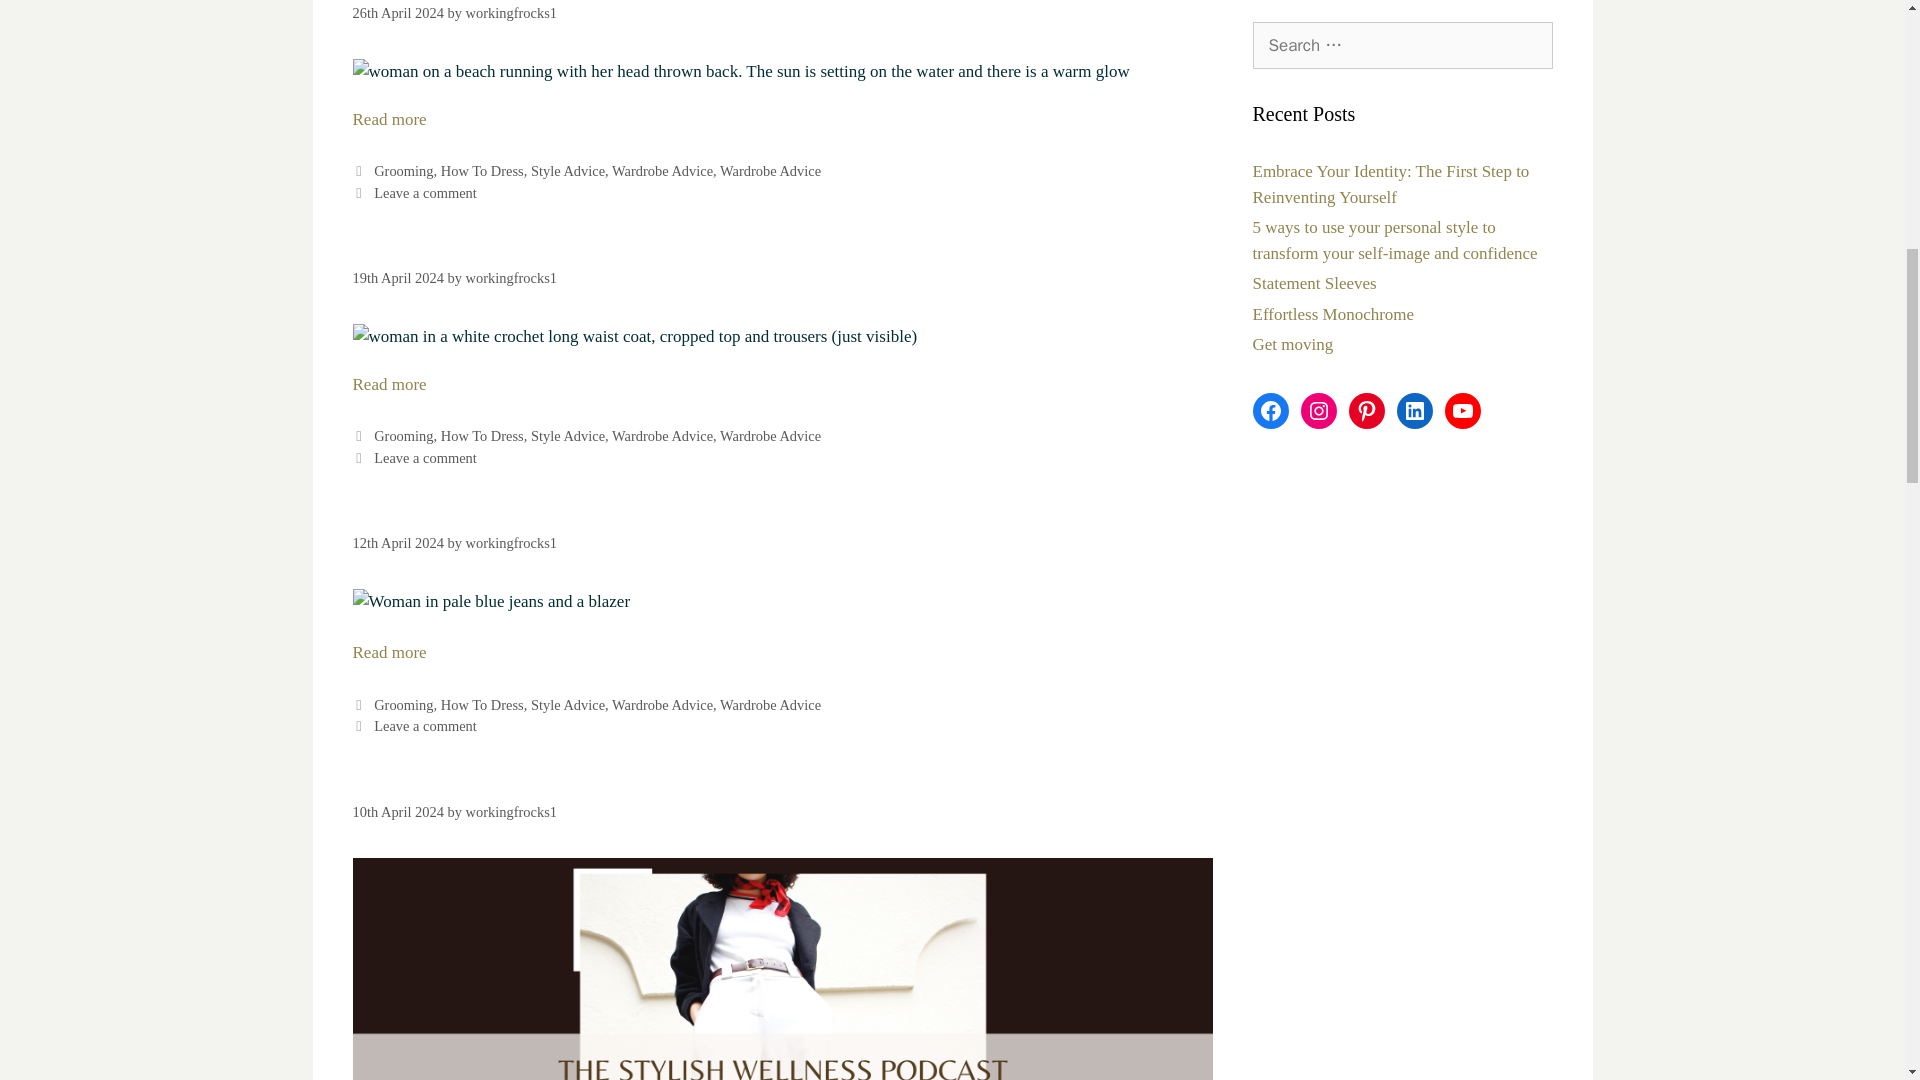  I want to click on Wellness, so click(388, 119).